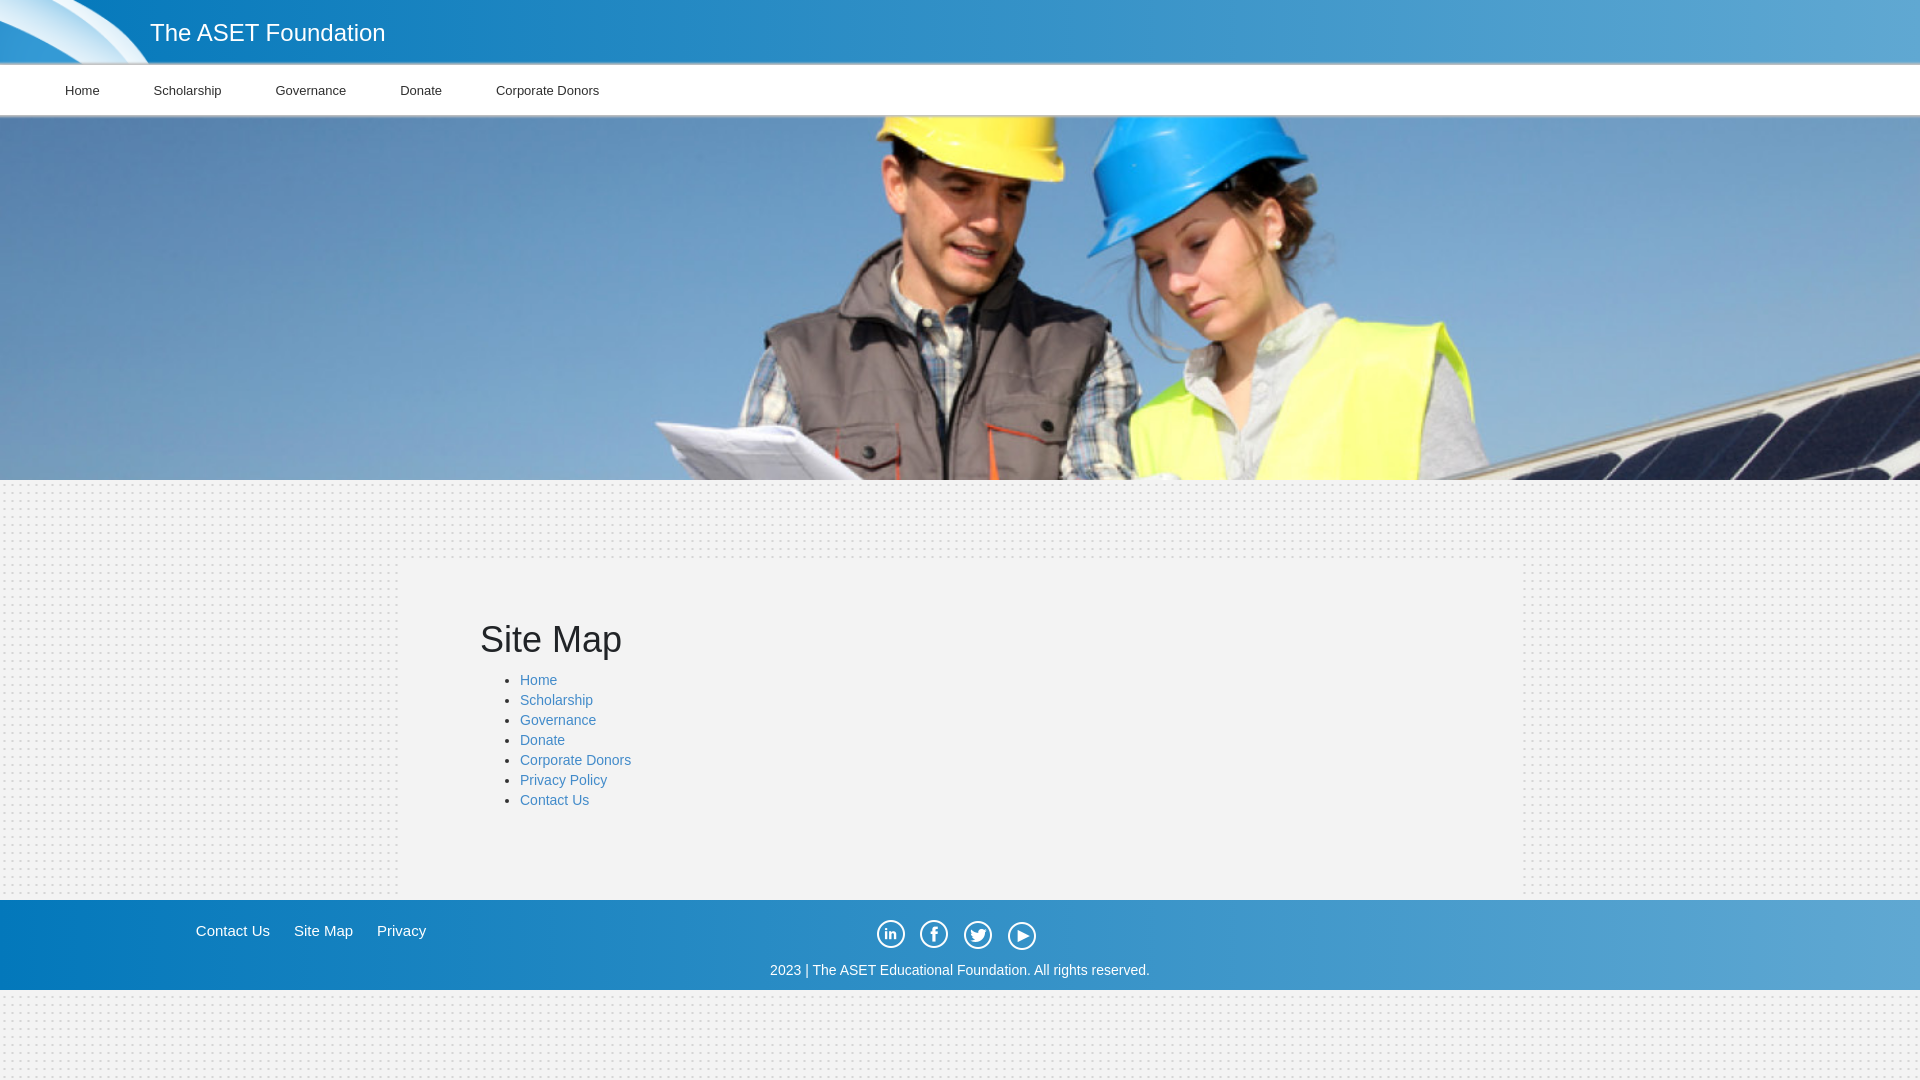  I want to click on Contact Us, so click(554, 800).